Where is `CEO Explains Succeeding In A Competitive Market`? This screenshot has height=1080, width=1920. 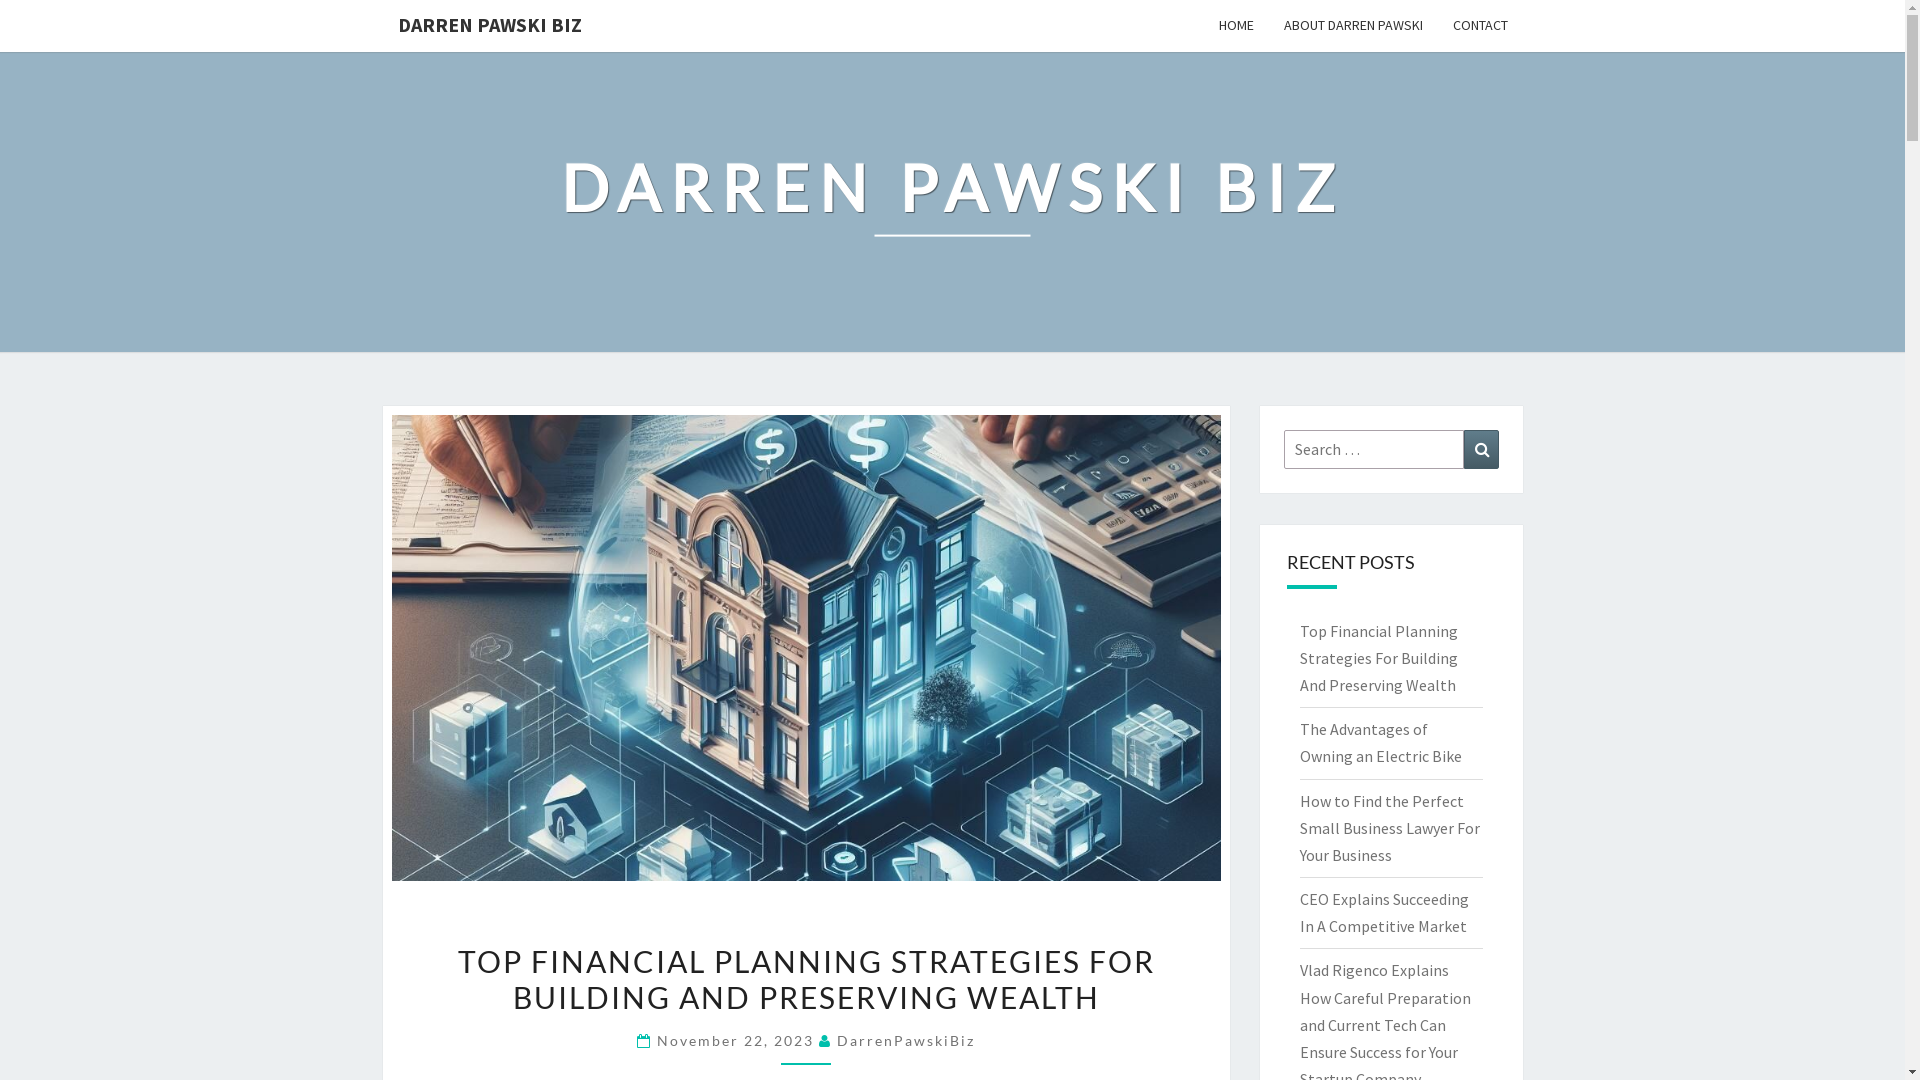
CEO Explains Succeeding In A Competitive Market is located at coordinates (1384, 912).